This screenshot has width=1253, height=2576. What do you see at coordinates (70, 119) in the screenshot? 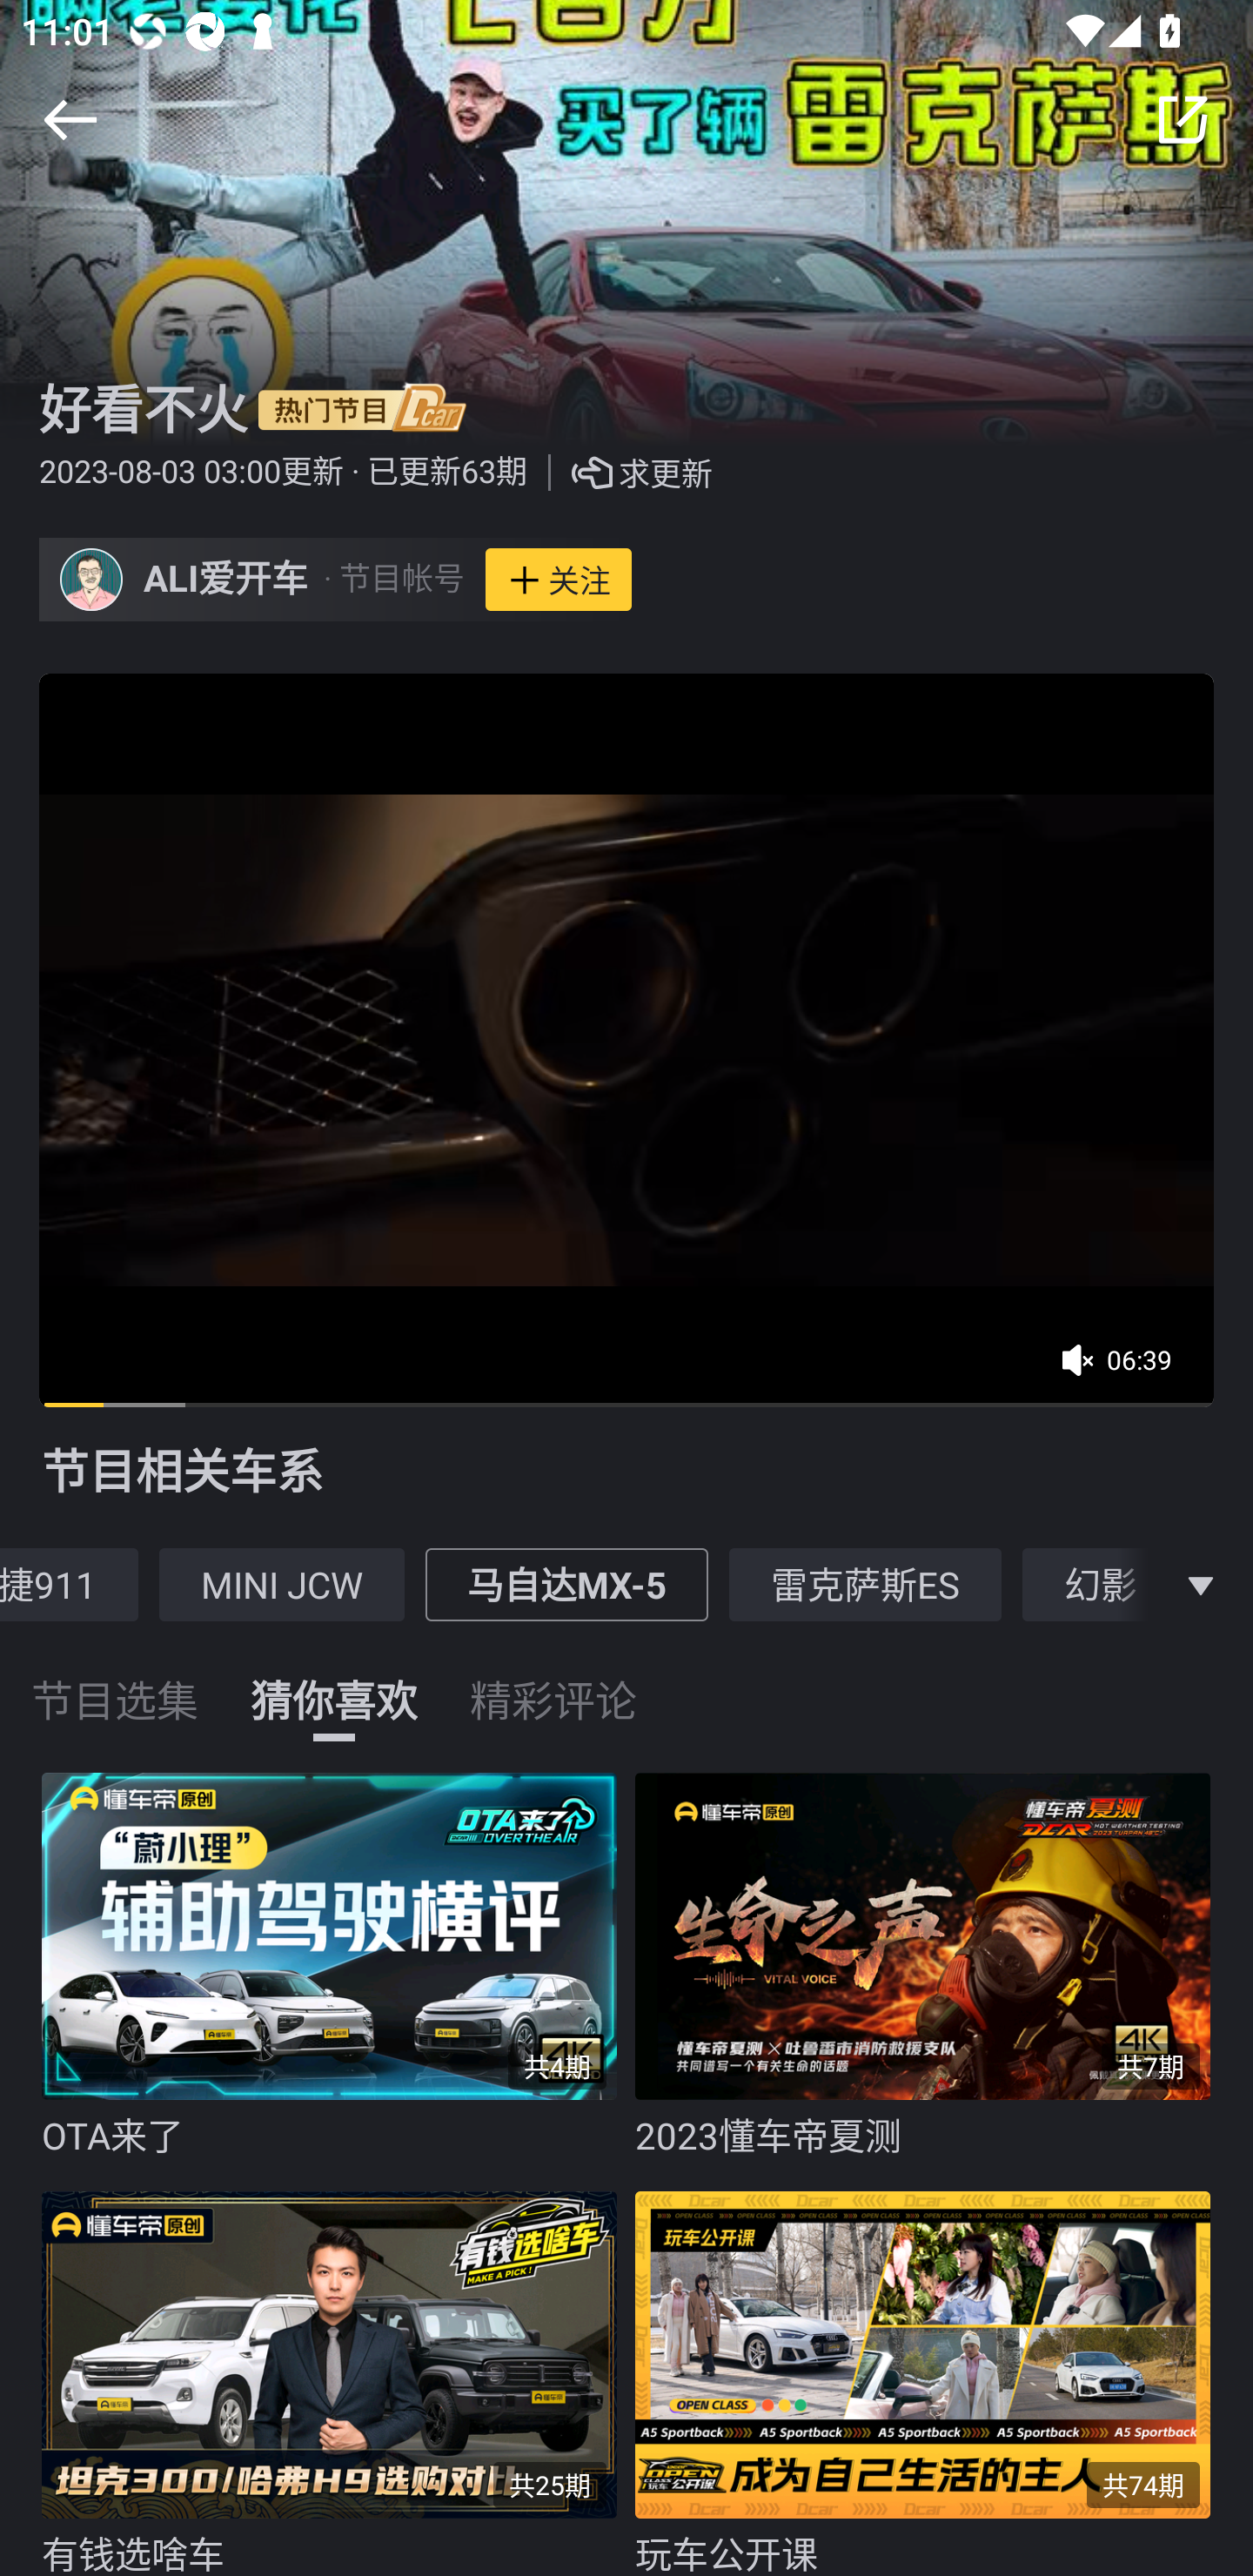
I see `` at bounding box center [70, 119].